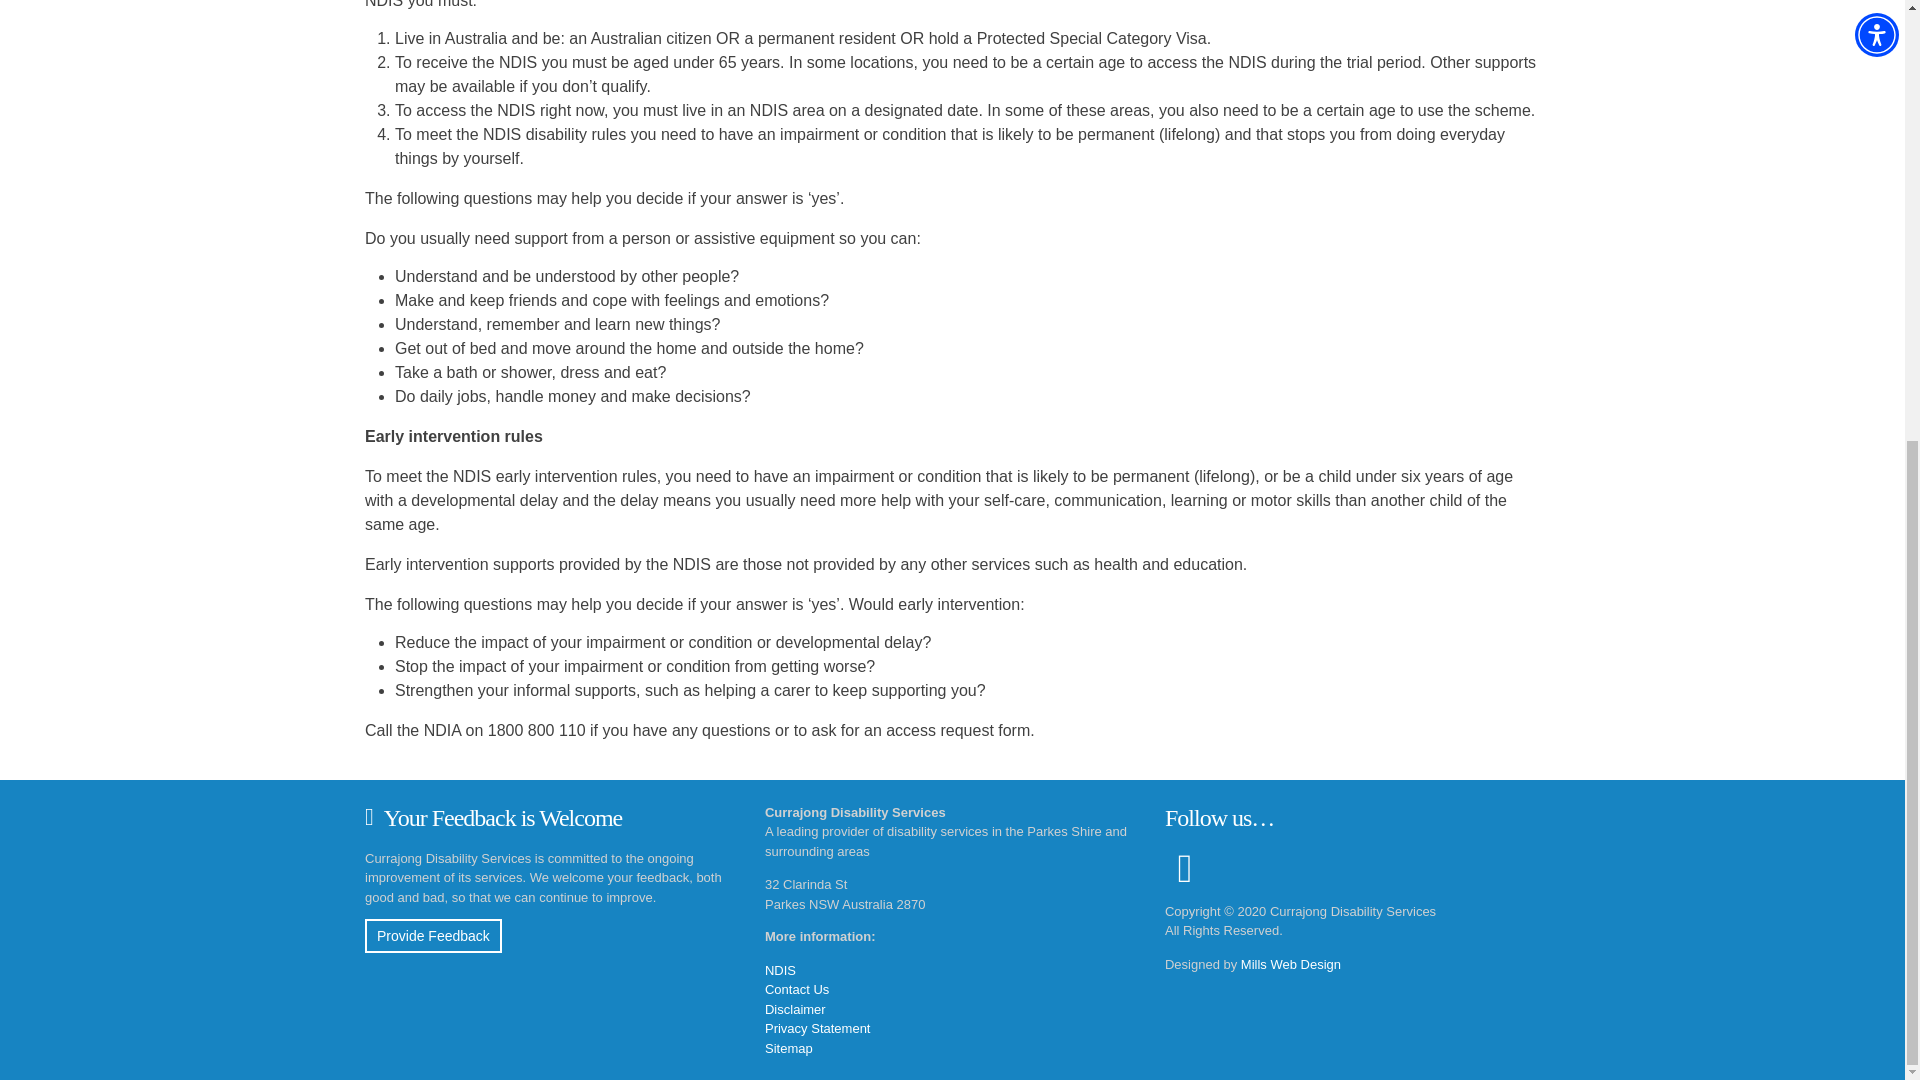  Describe the element at coordinates (796, 988) in the screenshot. I see `Contact Us` at that location.